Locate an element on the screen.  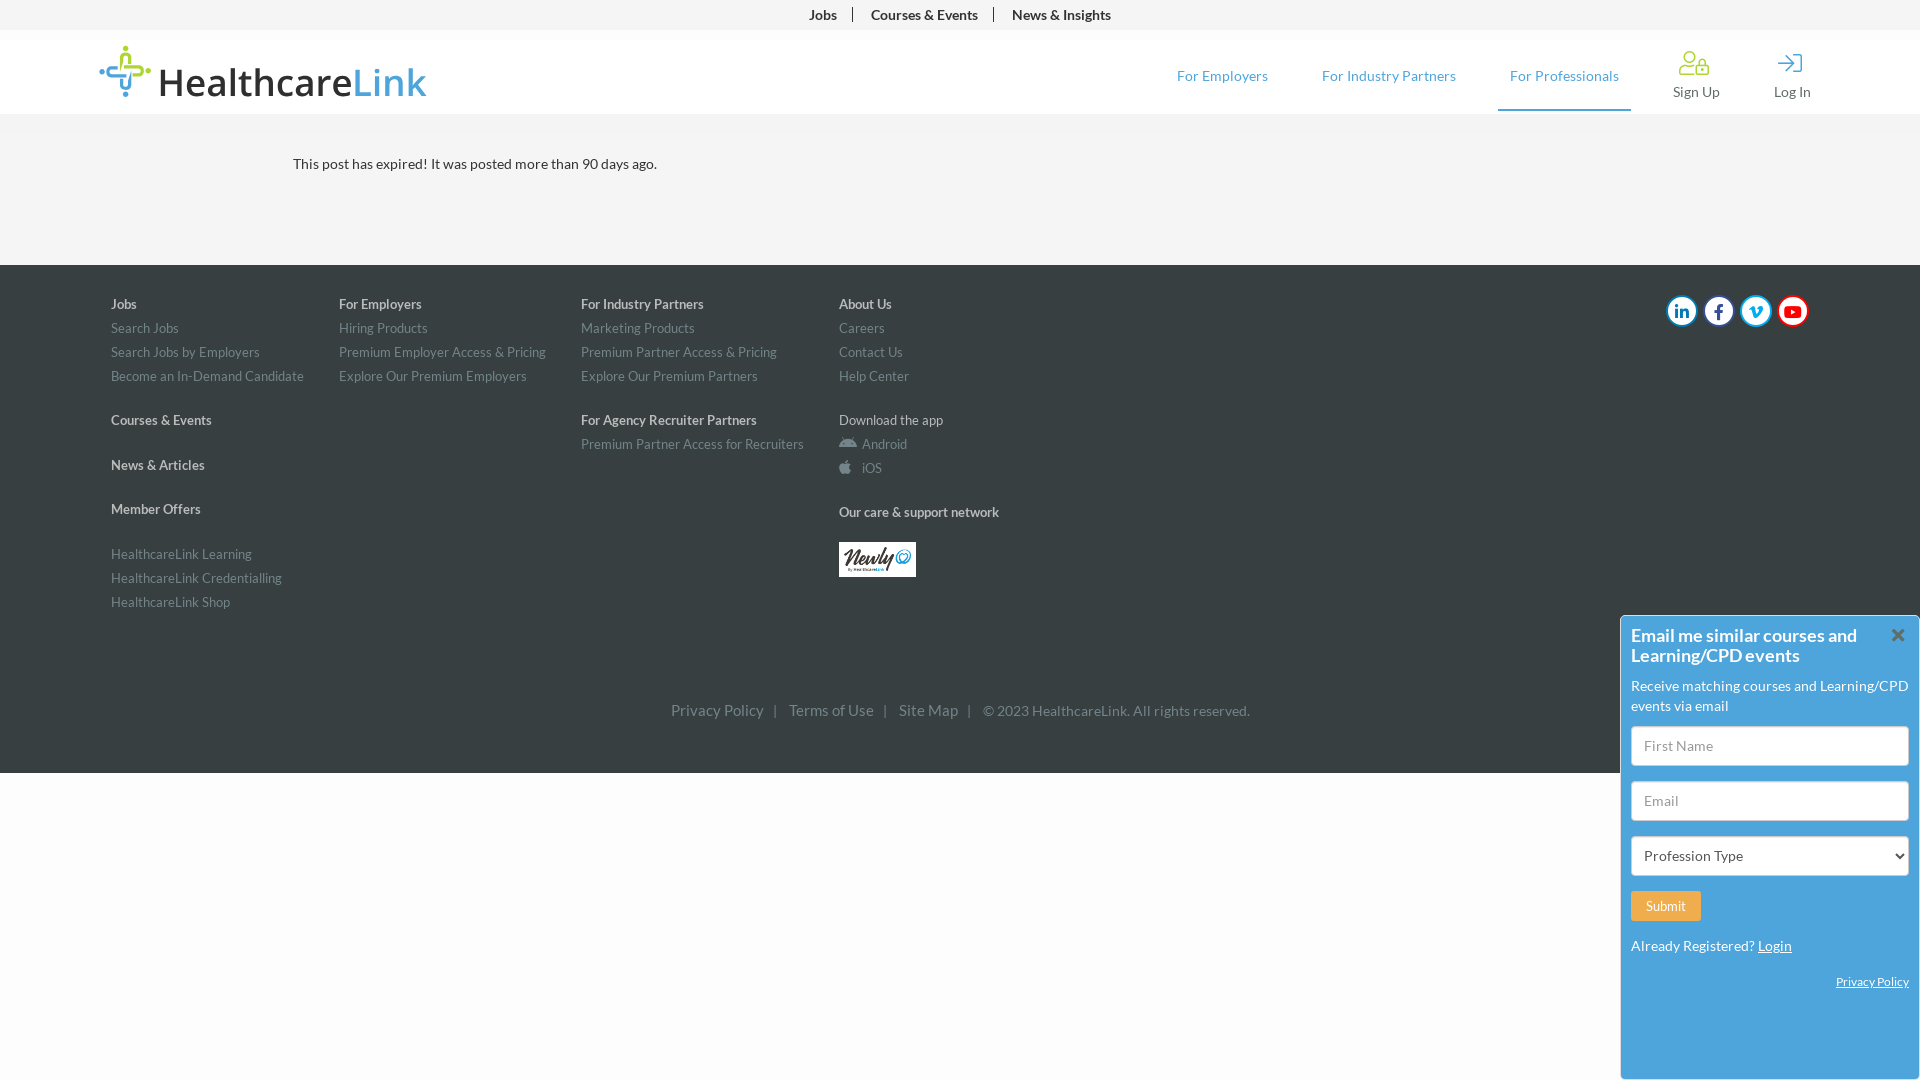
For Professionals is located at coordinates (1564, 77).